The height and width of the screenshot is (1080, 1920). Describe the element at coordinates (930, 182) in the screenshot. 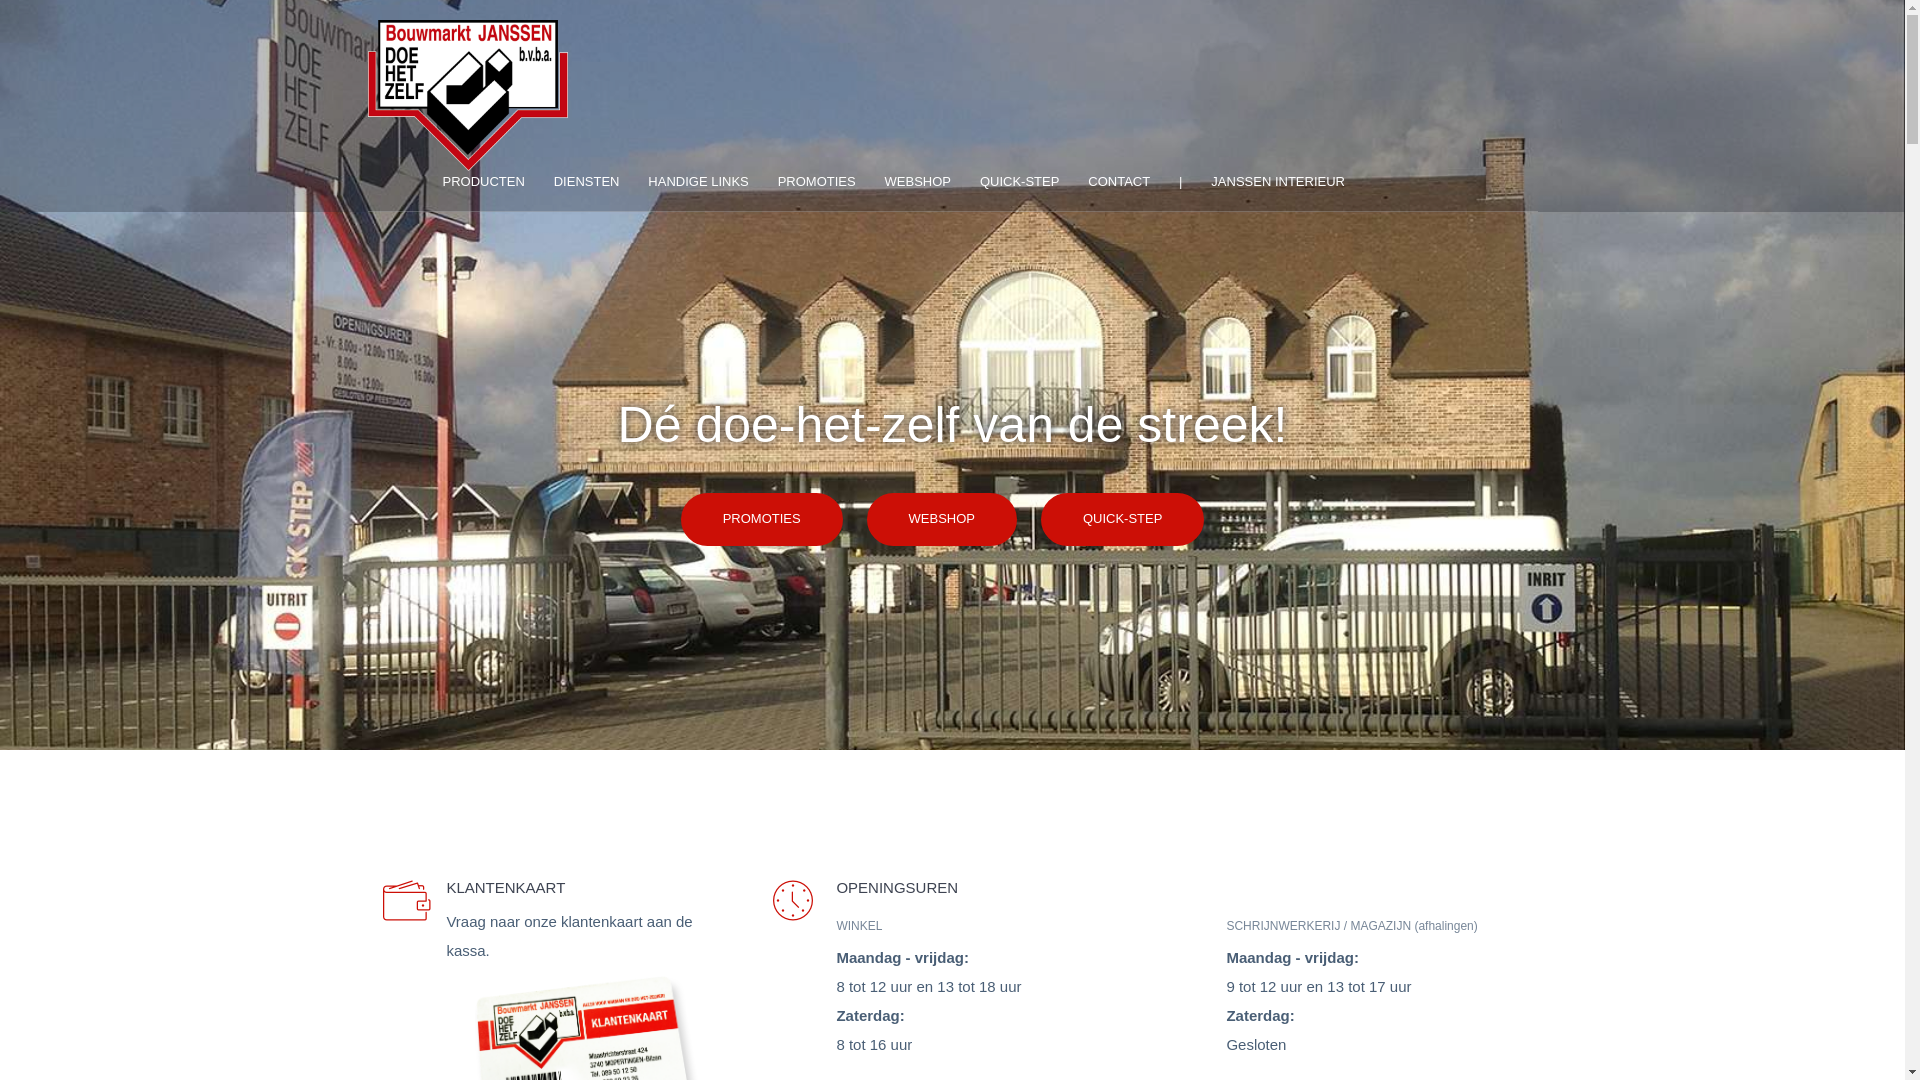

I see `WEBSHOP` at that location.